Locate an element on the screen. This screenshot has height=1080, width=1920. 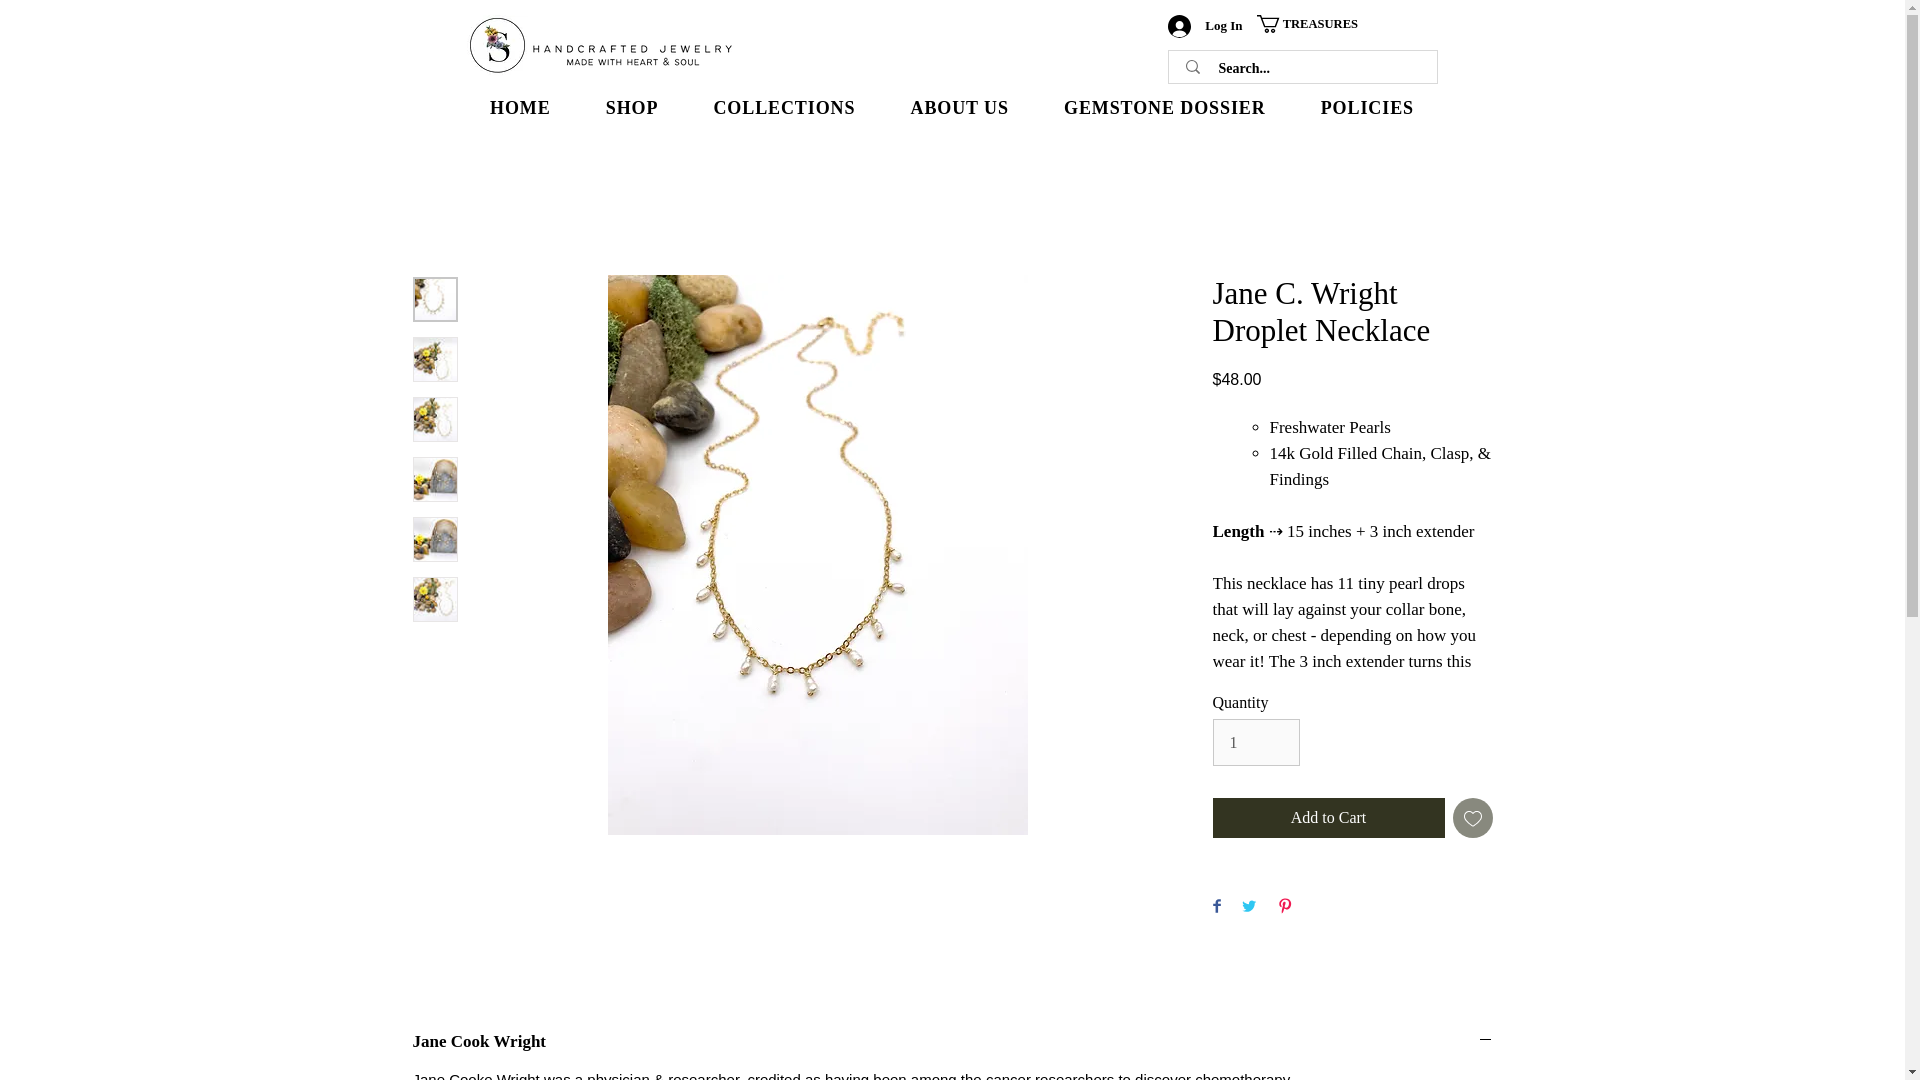
1 is located at coordinates (952, 1041).